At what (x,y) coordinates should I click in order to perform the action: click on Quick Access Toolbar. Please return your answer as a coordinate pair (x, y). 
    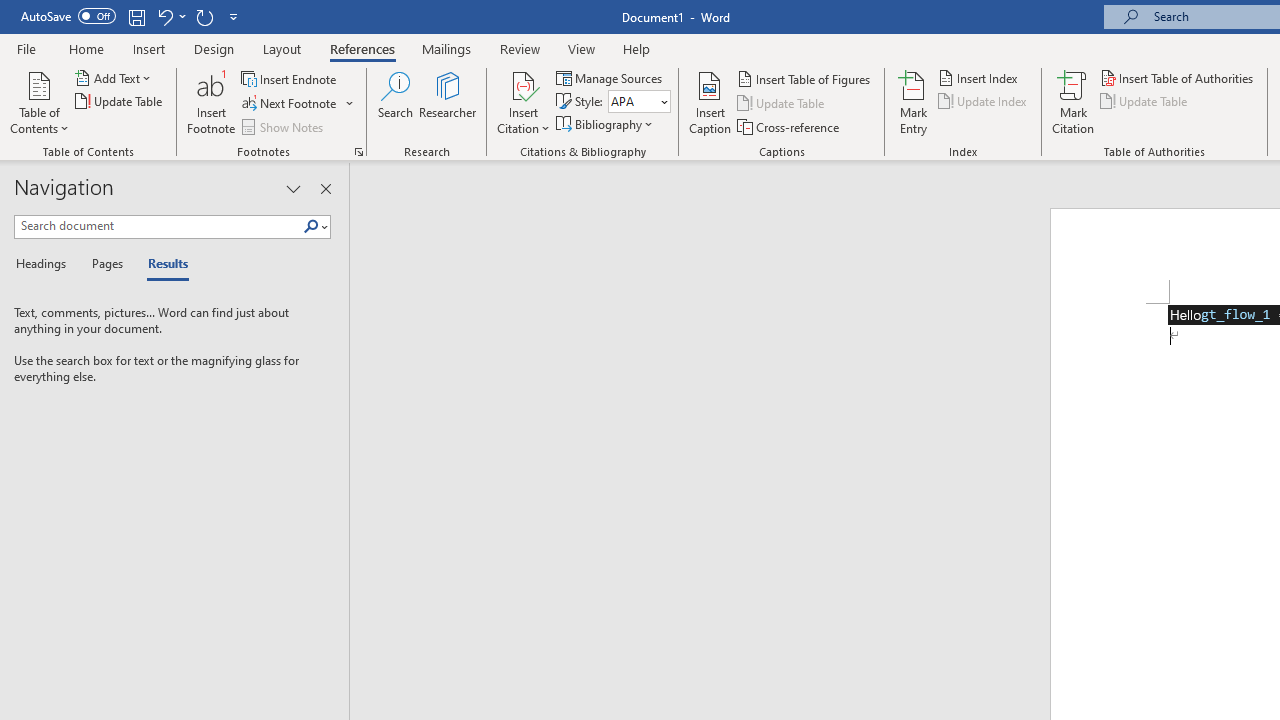
    Looking at the image, I should click on (132, 16).